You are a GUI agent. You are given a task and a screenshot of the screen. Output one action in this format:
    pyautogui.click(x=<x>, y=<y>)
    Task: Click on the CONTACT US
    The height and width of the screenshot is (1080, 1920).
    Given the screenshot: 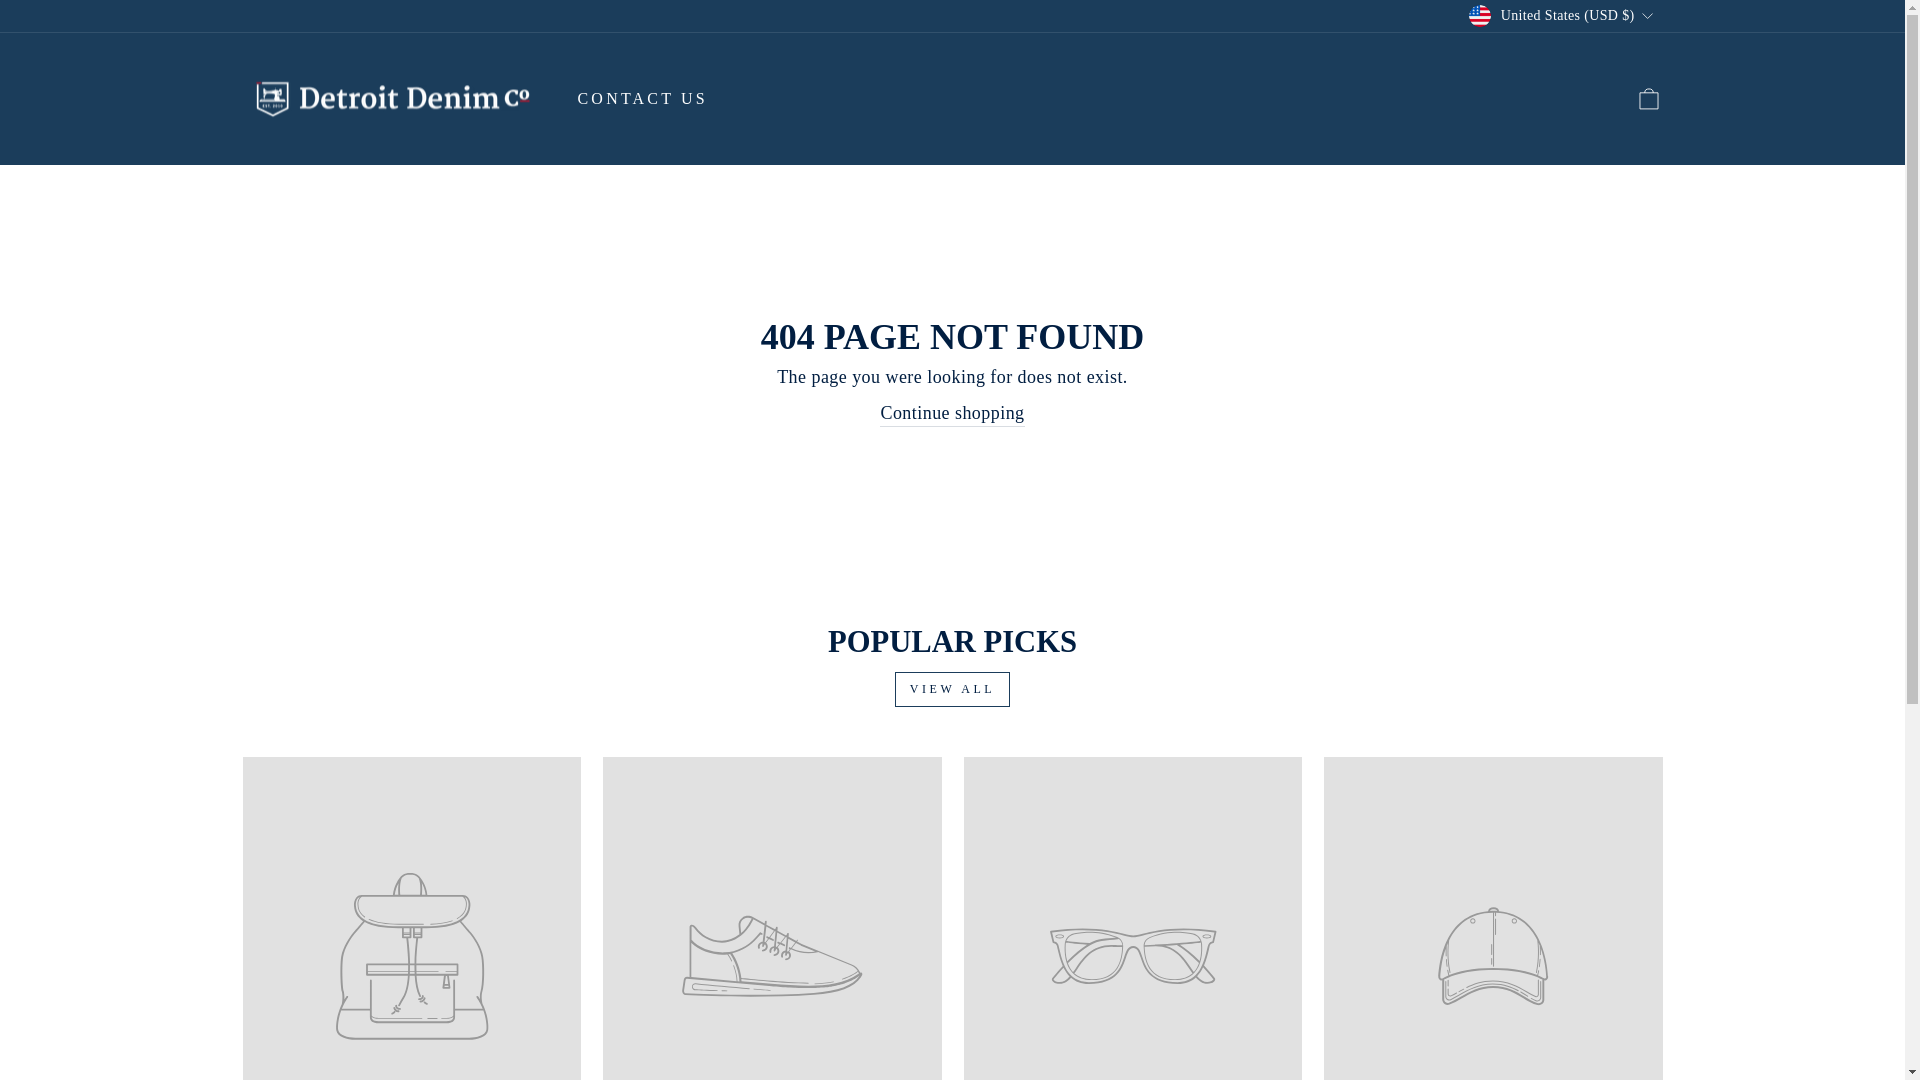 What is the action you would take?
    pyautogui.click(x=642, y=98)
    